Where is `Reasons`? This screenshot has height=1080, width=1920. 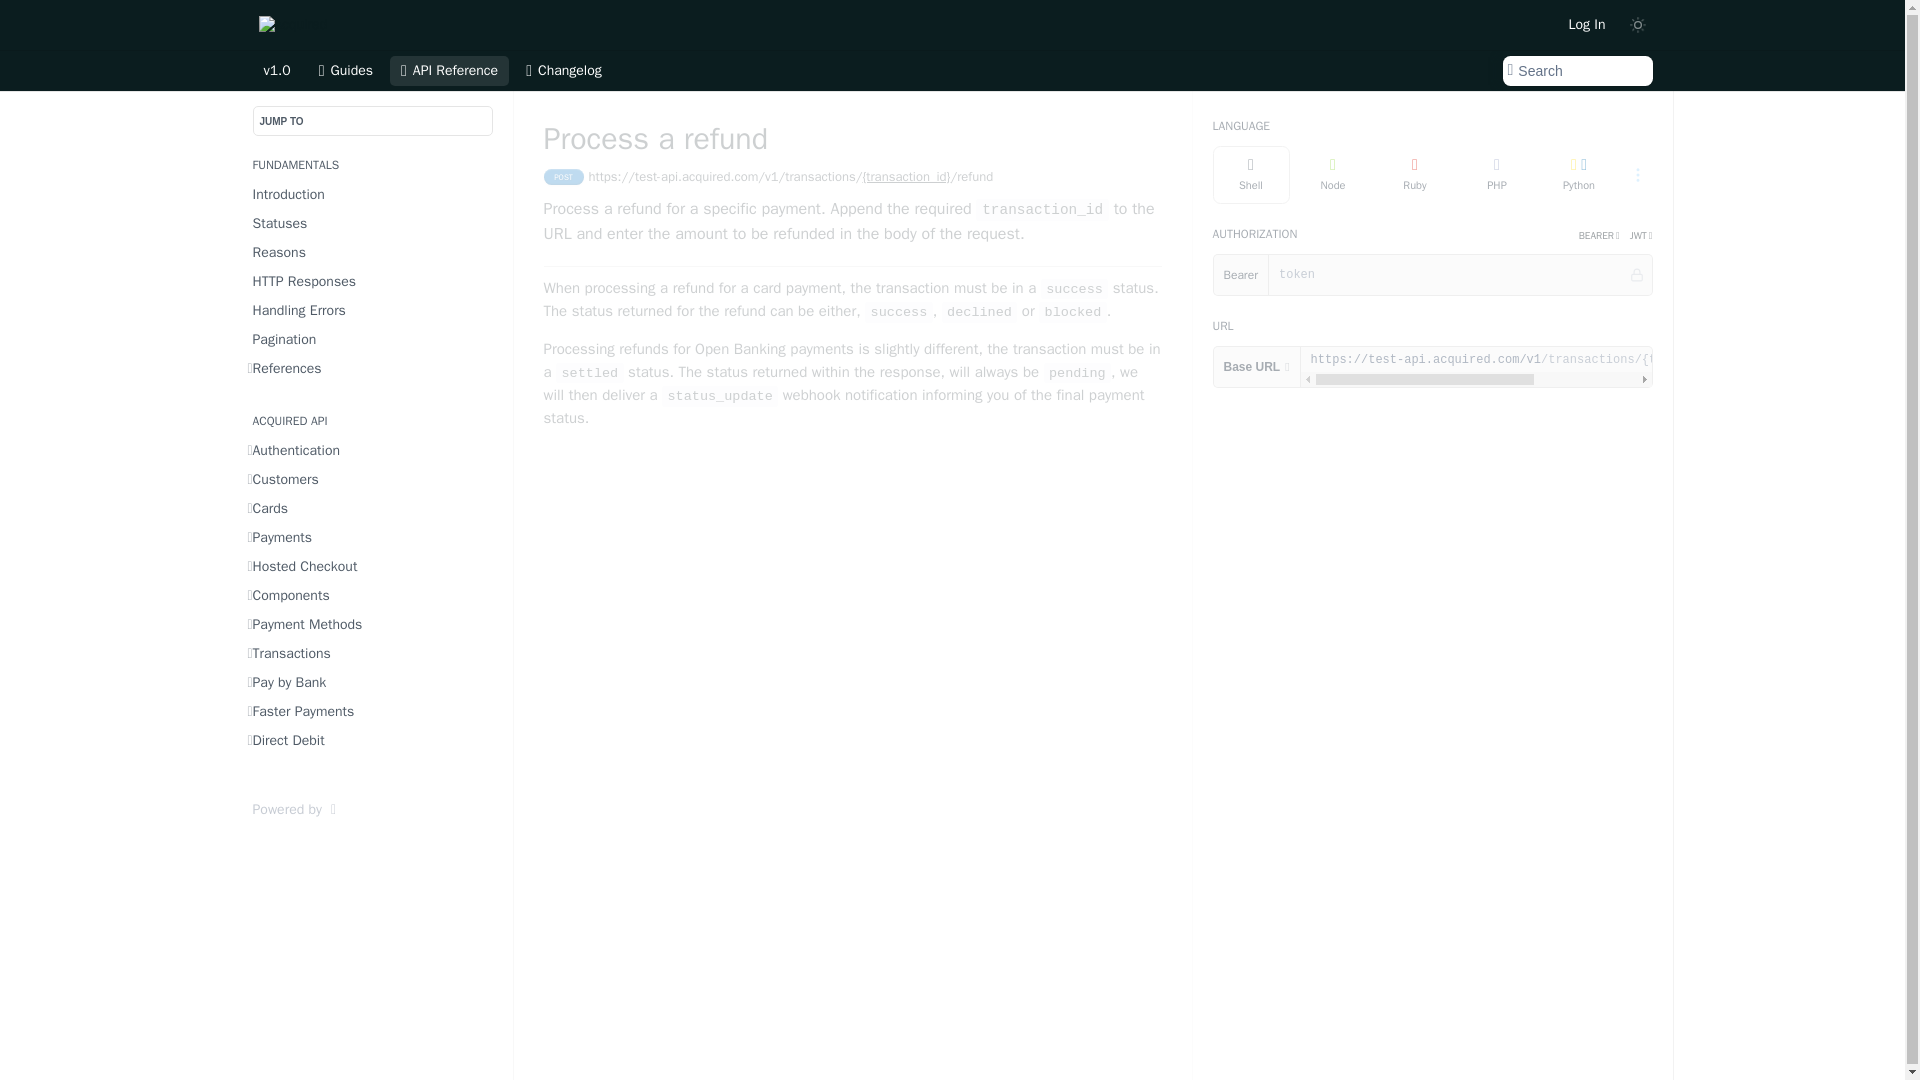 Reasons is located at coordinates (373, 252).